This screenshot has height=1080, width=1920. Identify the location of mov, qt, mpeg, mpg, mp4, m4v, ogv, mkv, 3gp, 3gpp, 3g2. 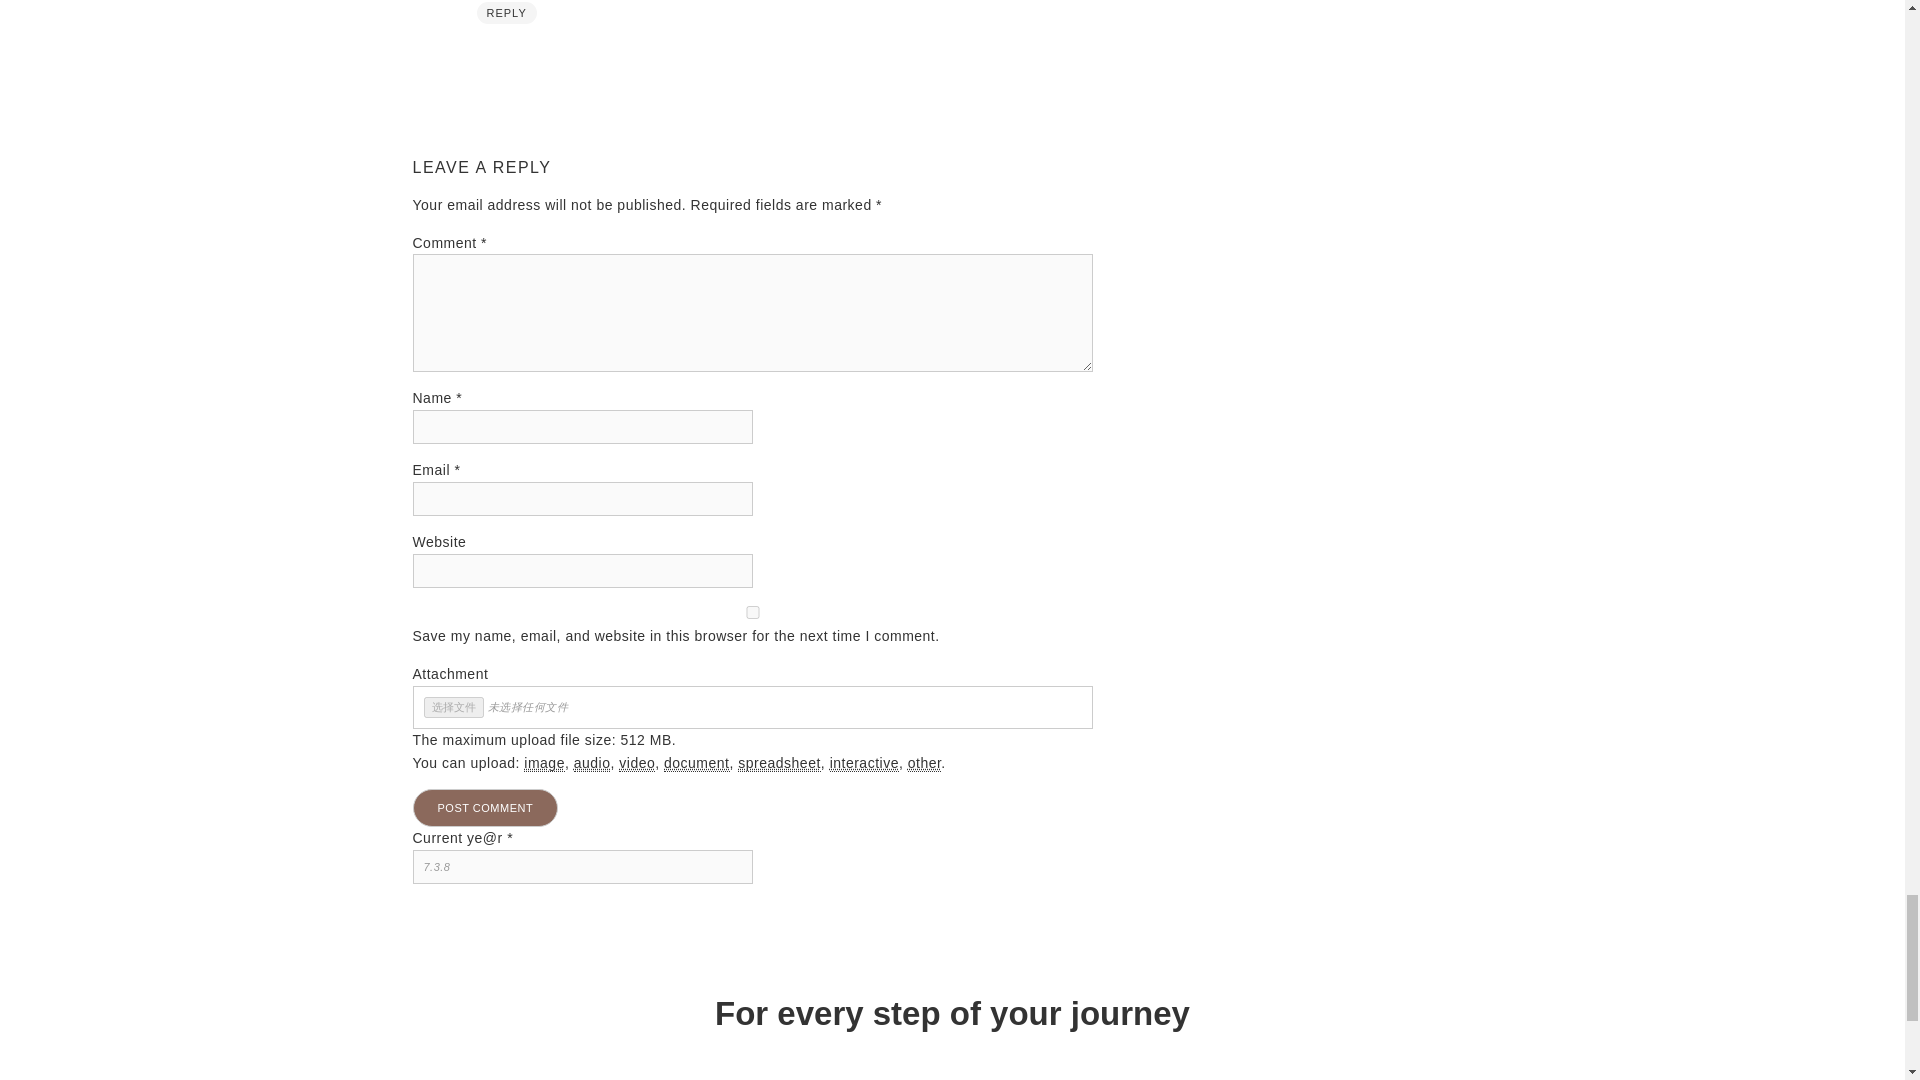
(636, 763).